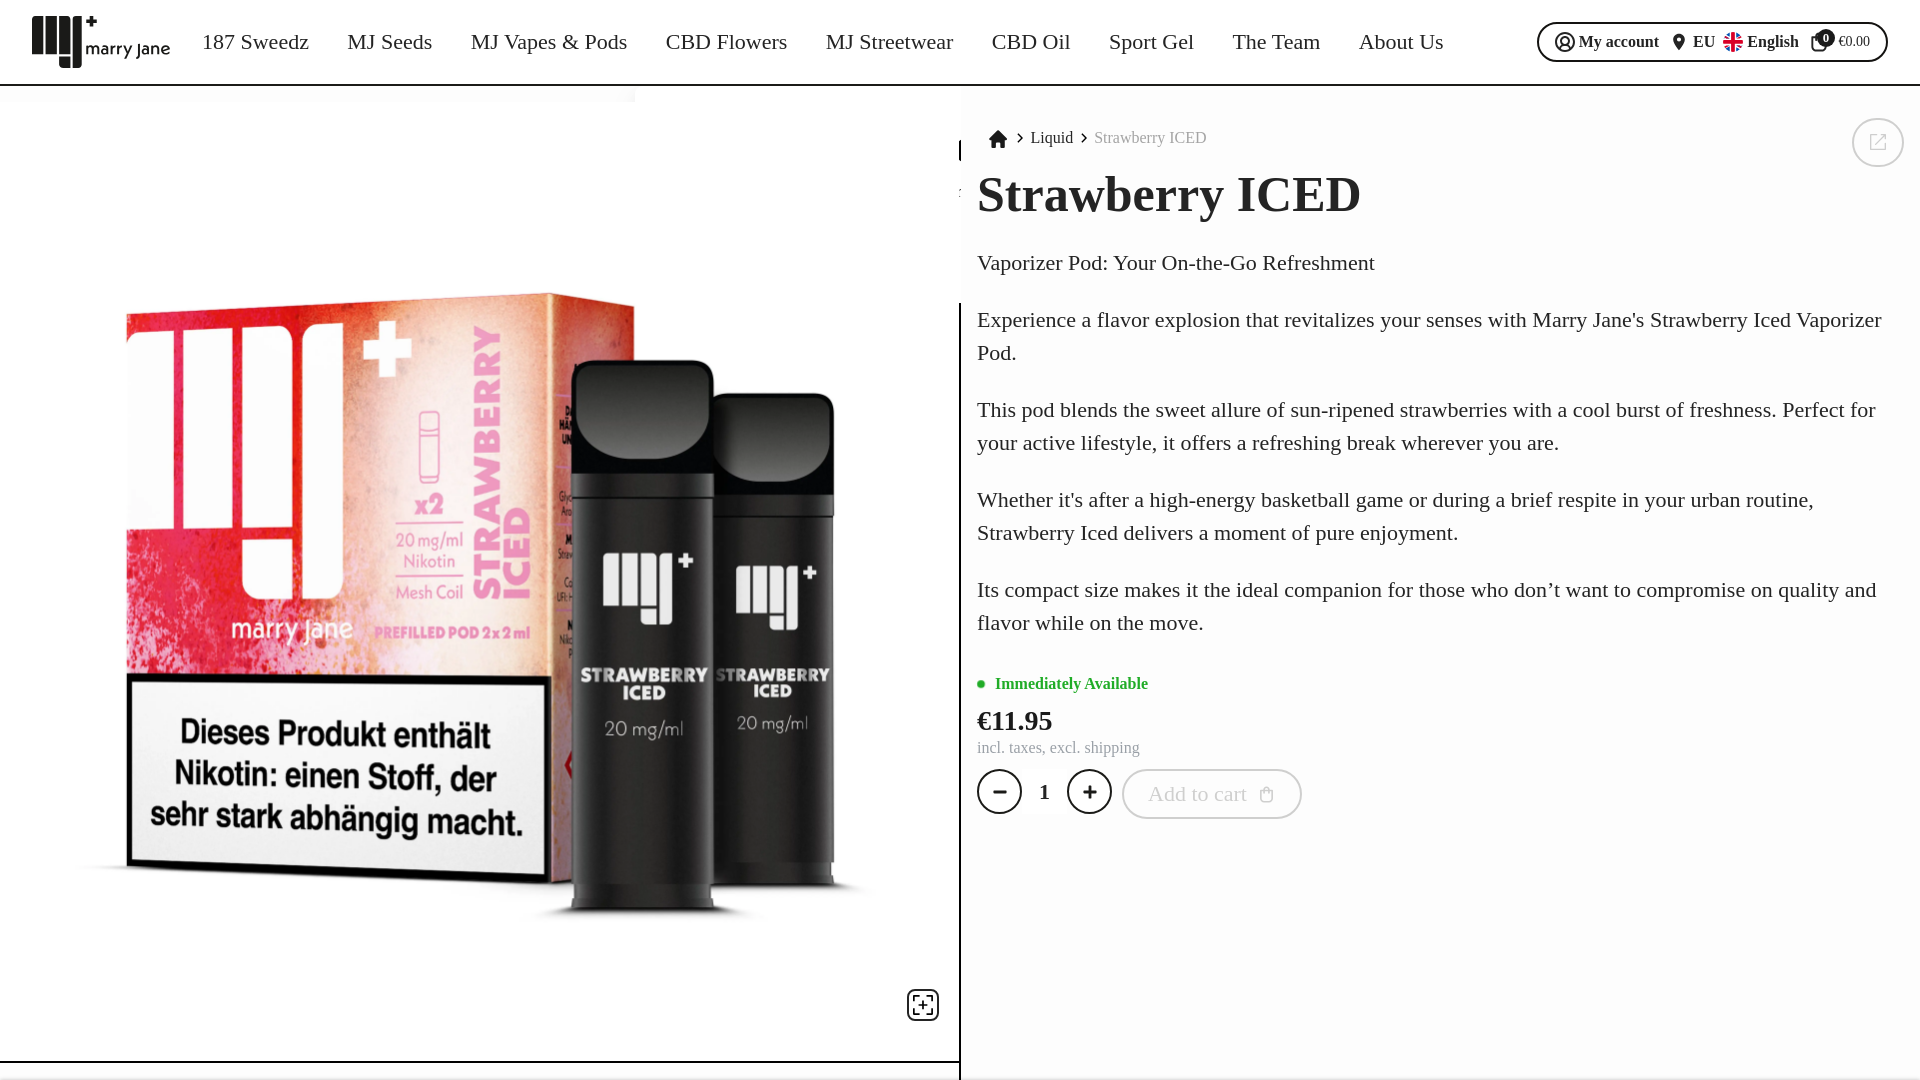 The height and width of the screenshot is (1080, 1920). Describe the element at coordinates (1150, 138) in the screenshot. I see `Strawberry ICED` at that location.